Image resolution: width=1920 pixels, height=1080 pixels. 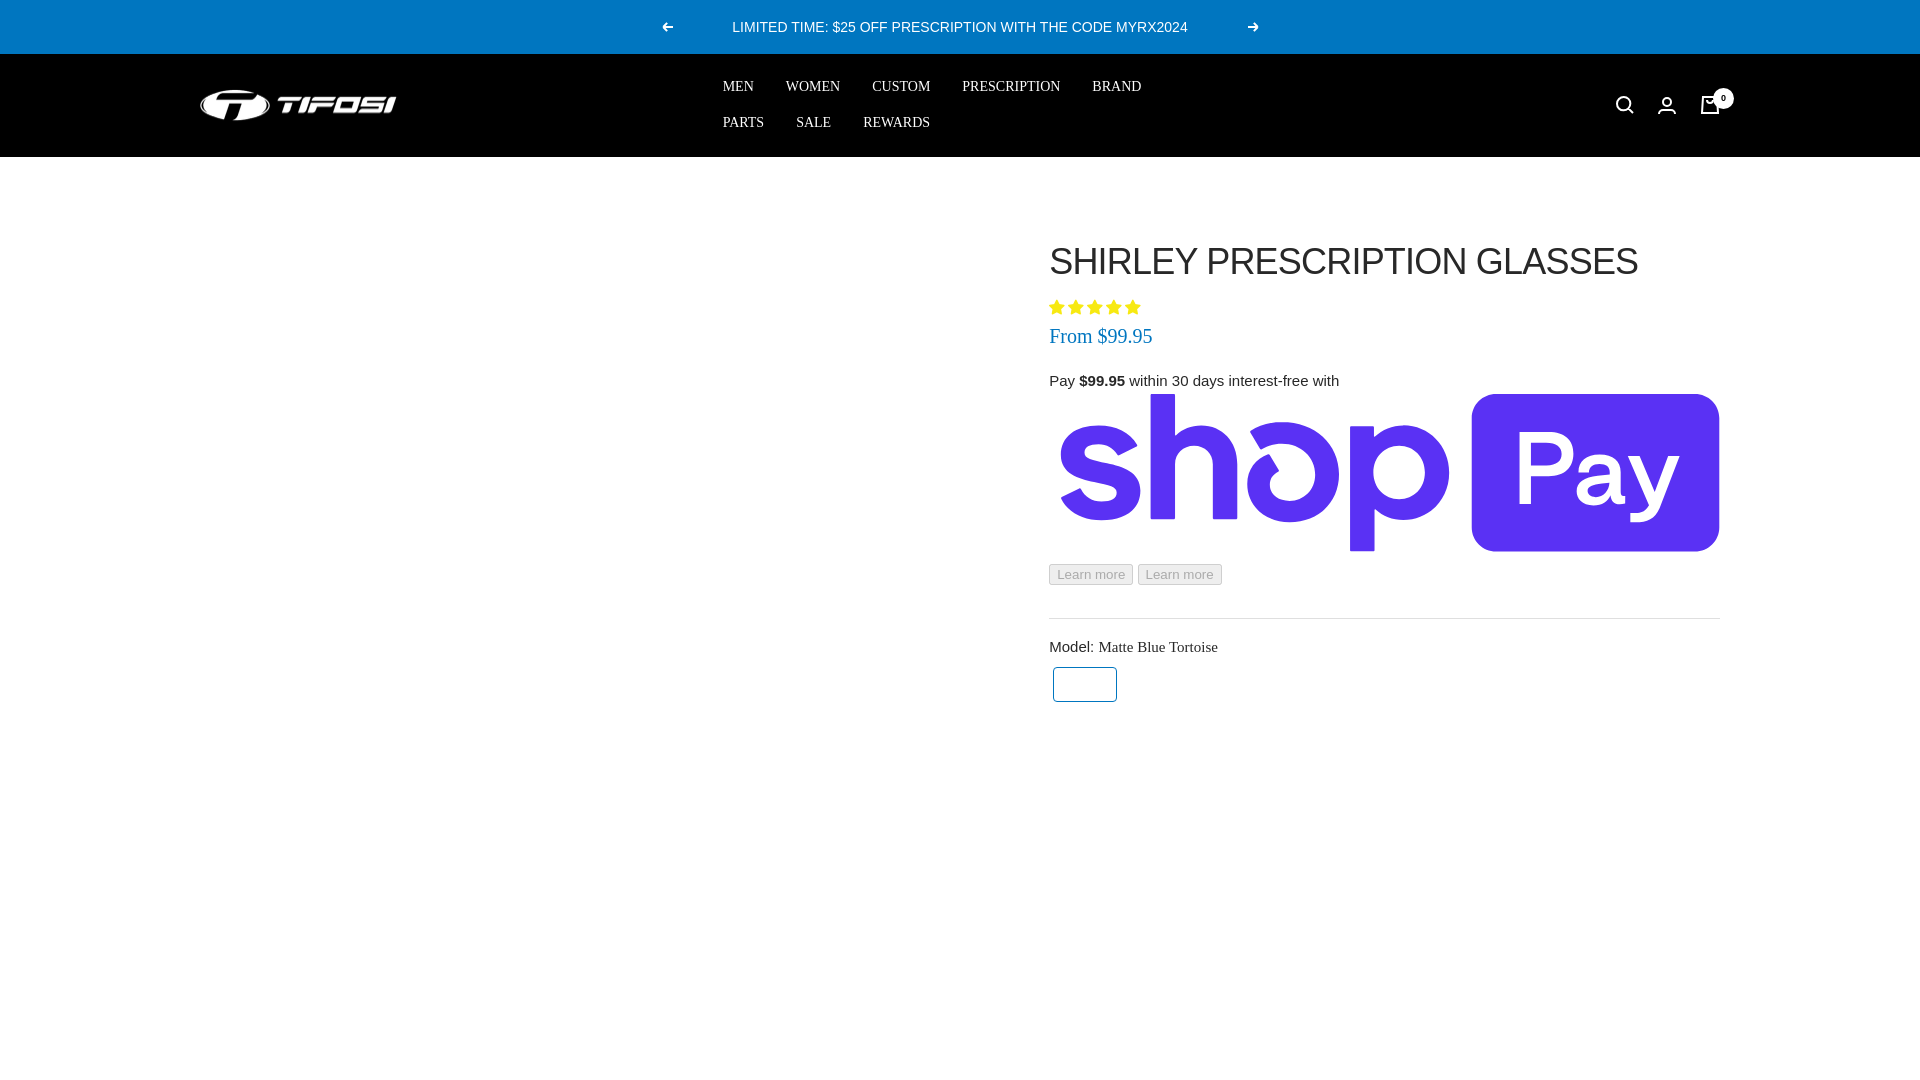 What do you see at coordinates (900, 86) in the screenshot?
I see `CUSTOM` at bounding box center [900, 86].